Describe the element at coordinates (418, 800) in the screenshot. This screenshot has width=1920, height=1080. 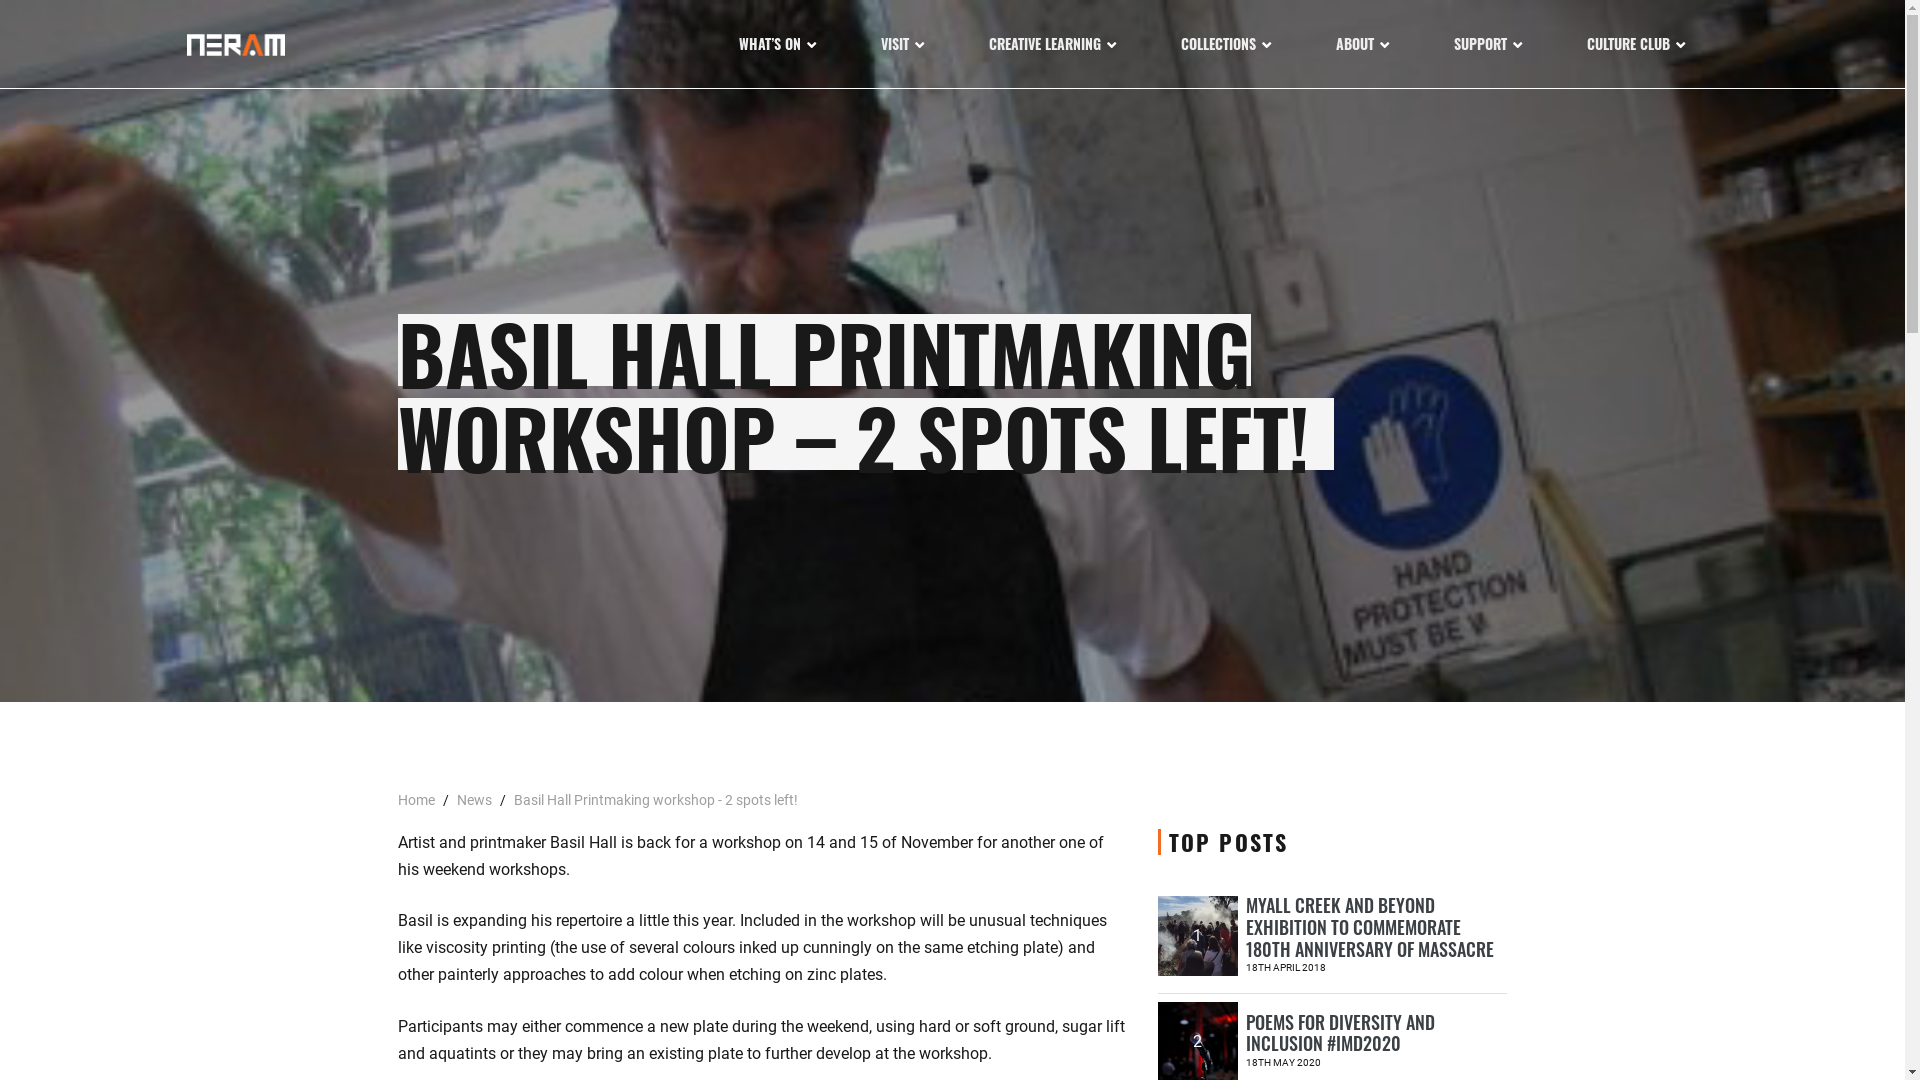
I see `Home` at that location.